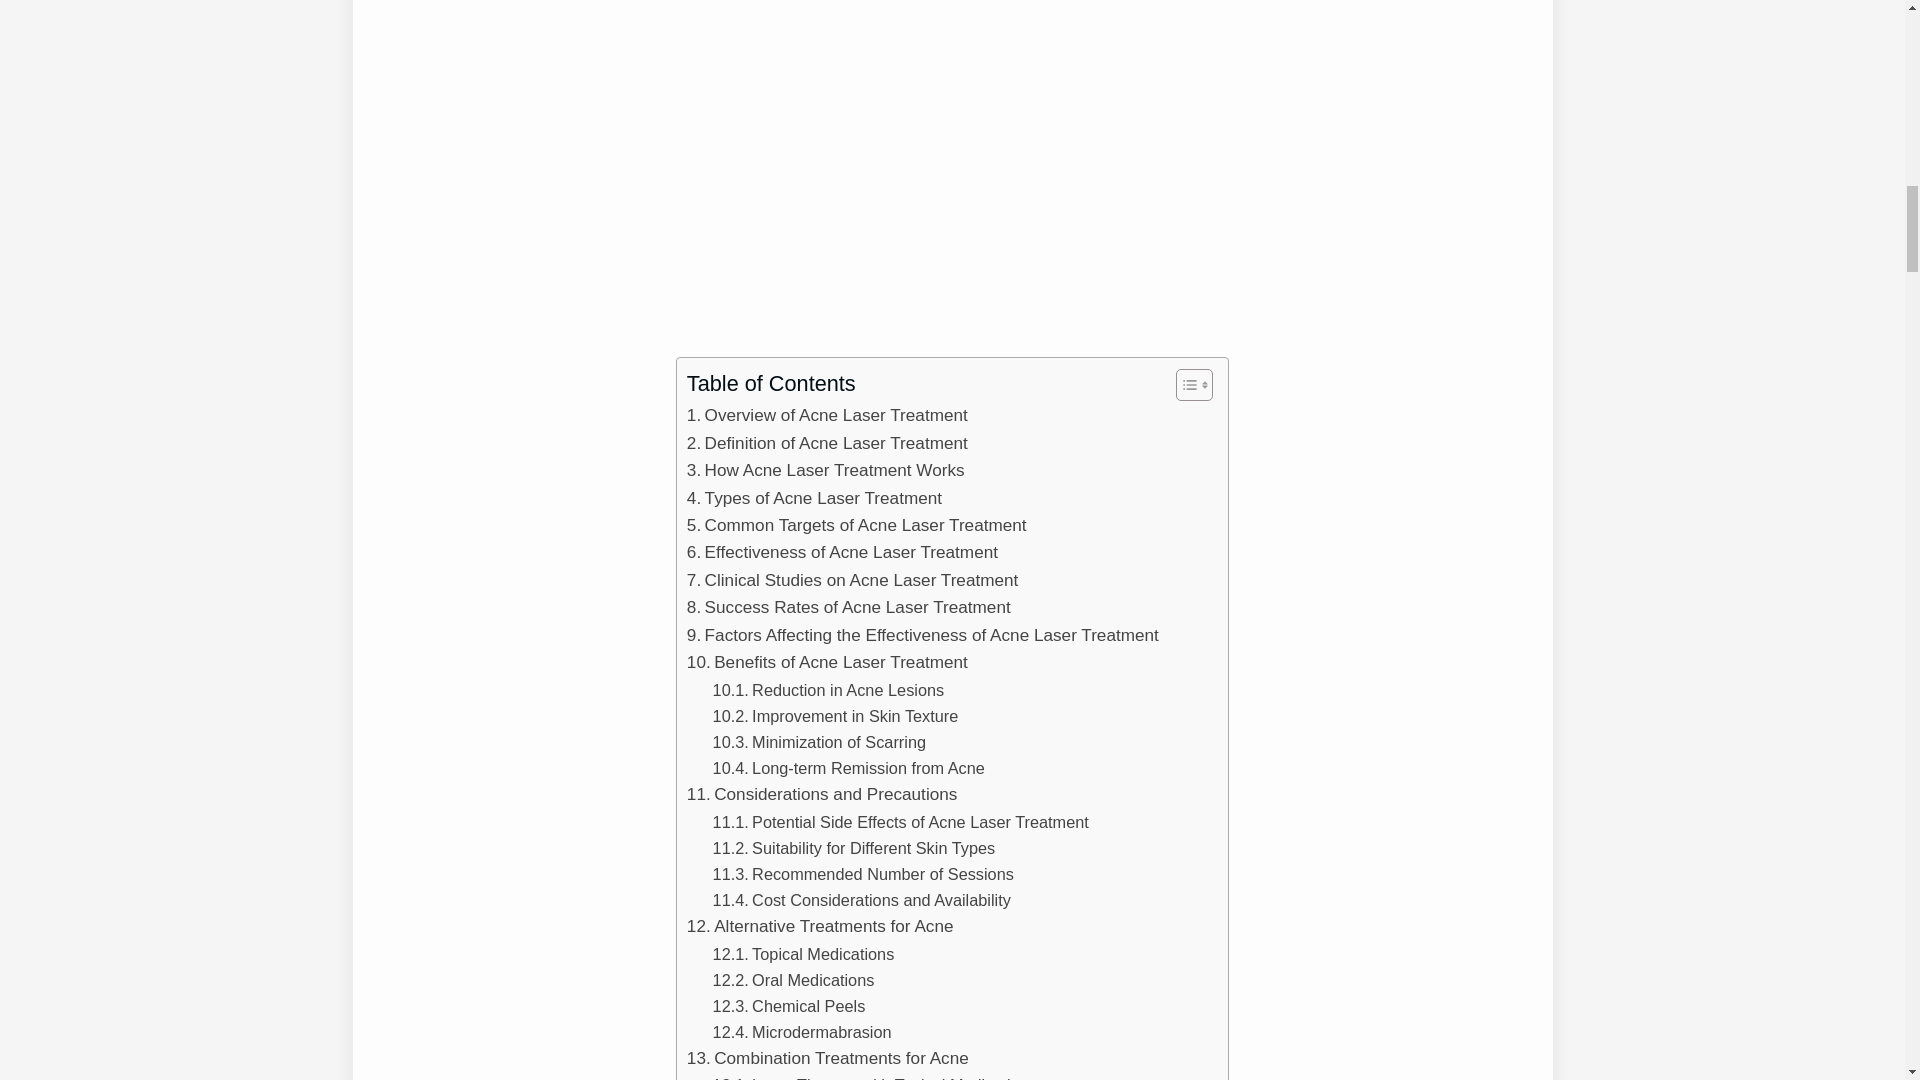  What do you see at coordinates (842, 552) in the screenshot?
I see `Effectiveness of Acne Laser Treatment` at bounding box center [842, 552].